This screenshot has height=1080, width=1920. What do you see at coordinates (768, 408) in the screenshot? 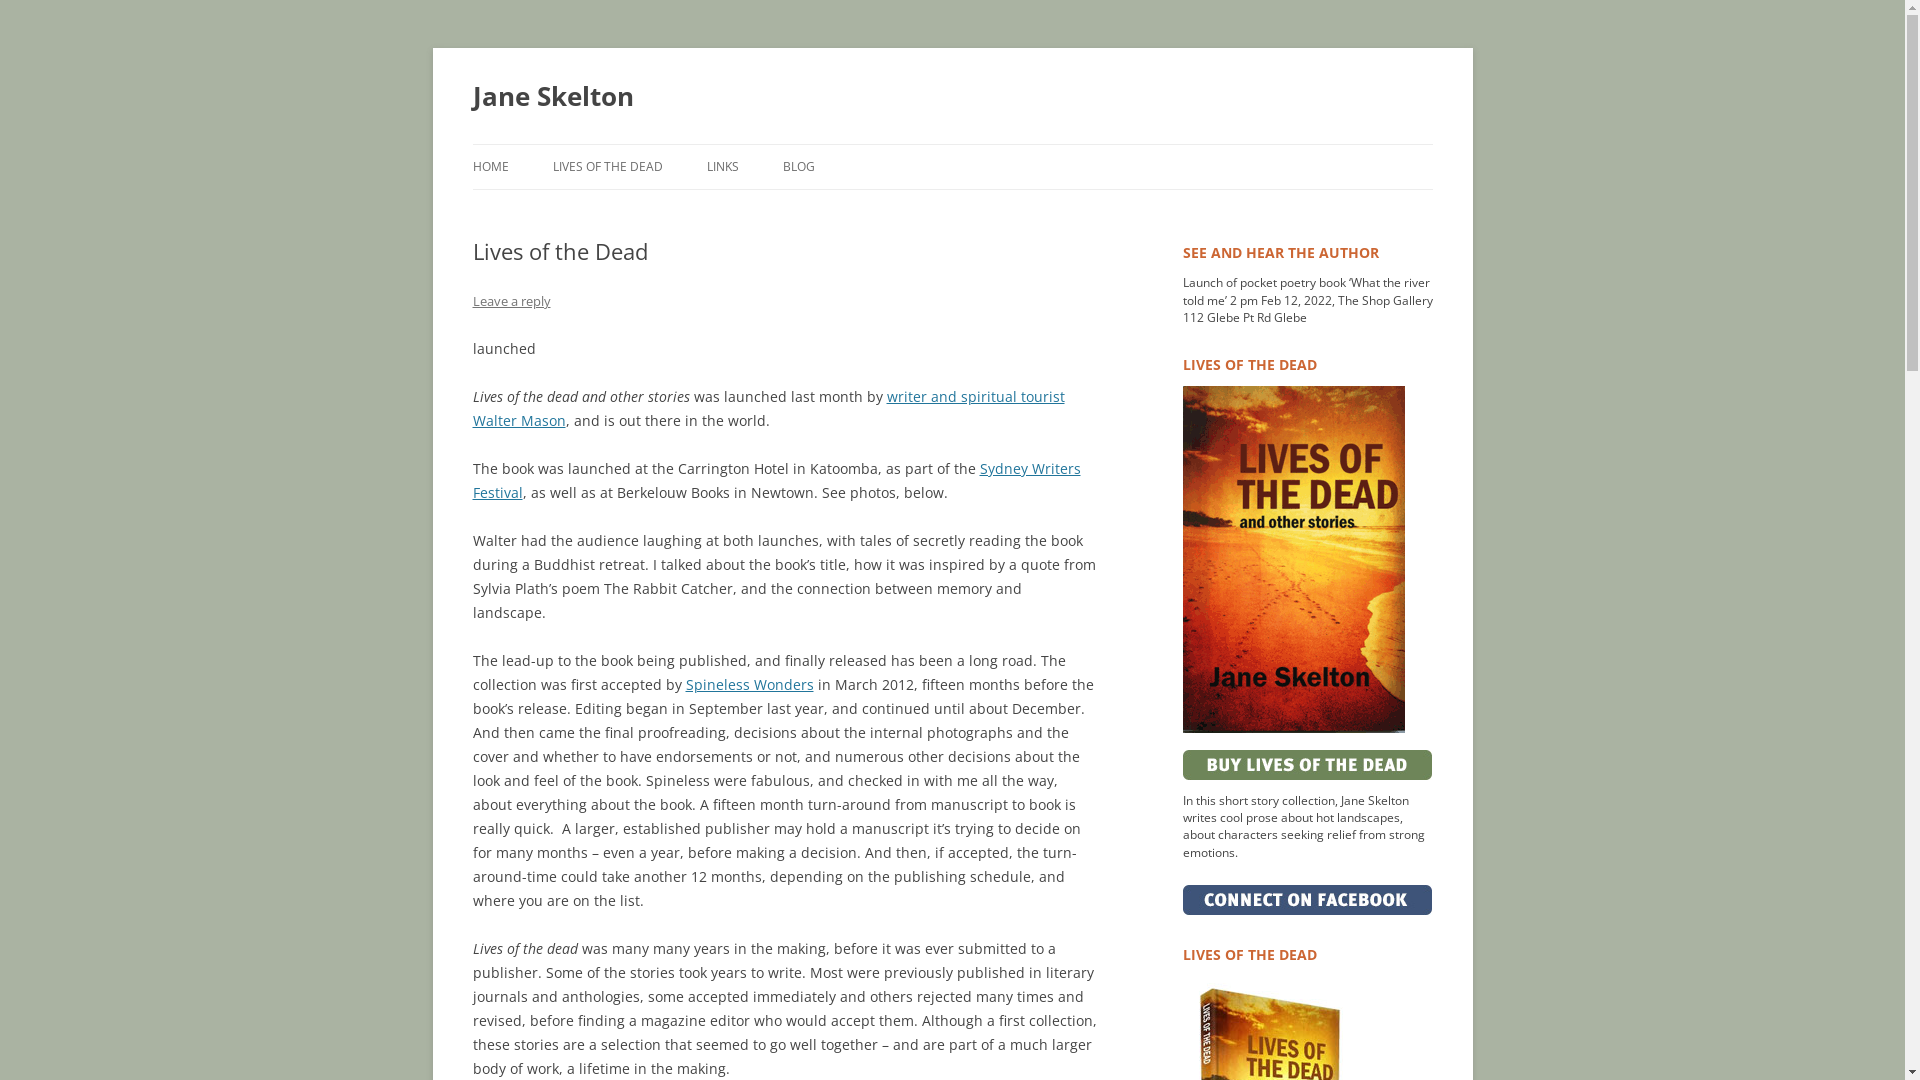
I see `writer and spiritual tourist Walter Mason` at bounding box center [768, 408].